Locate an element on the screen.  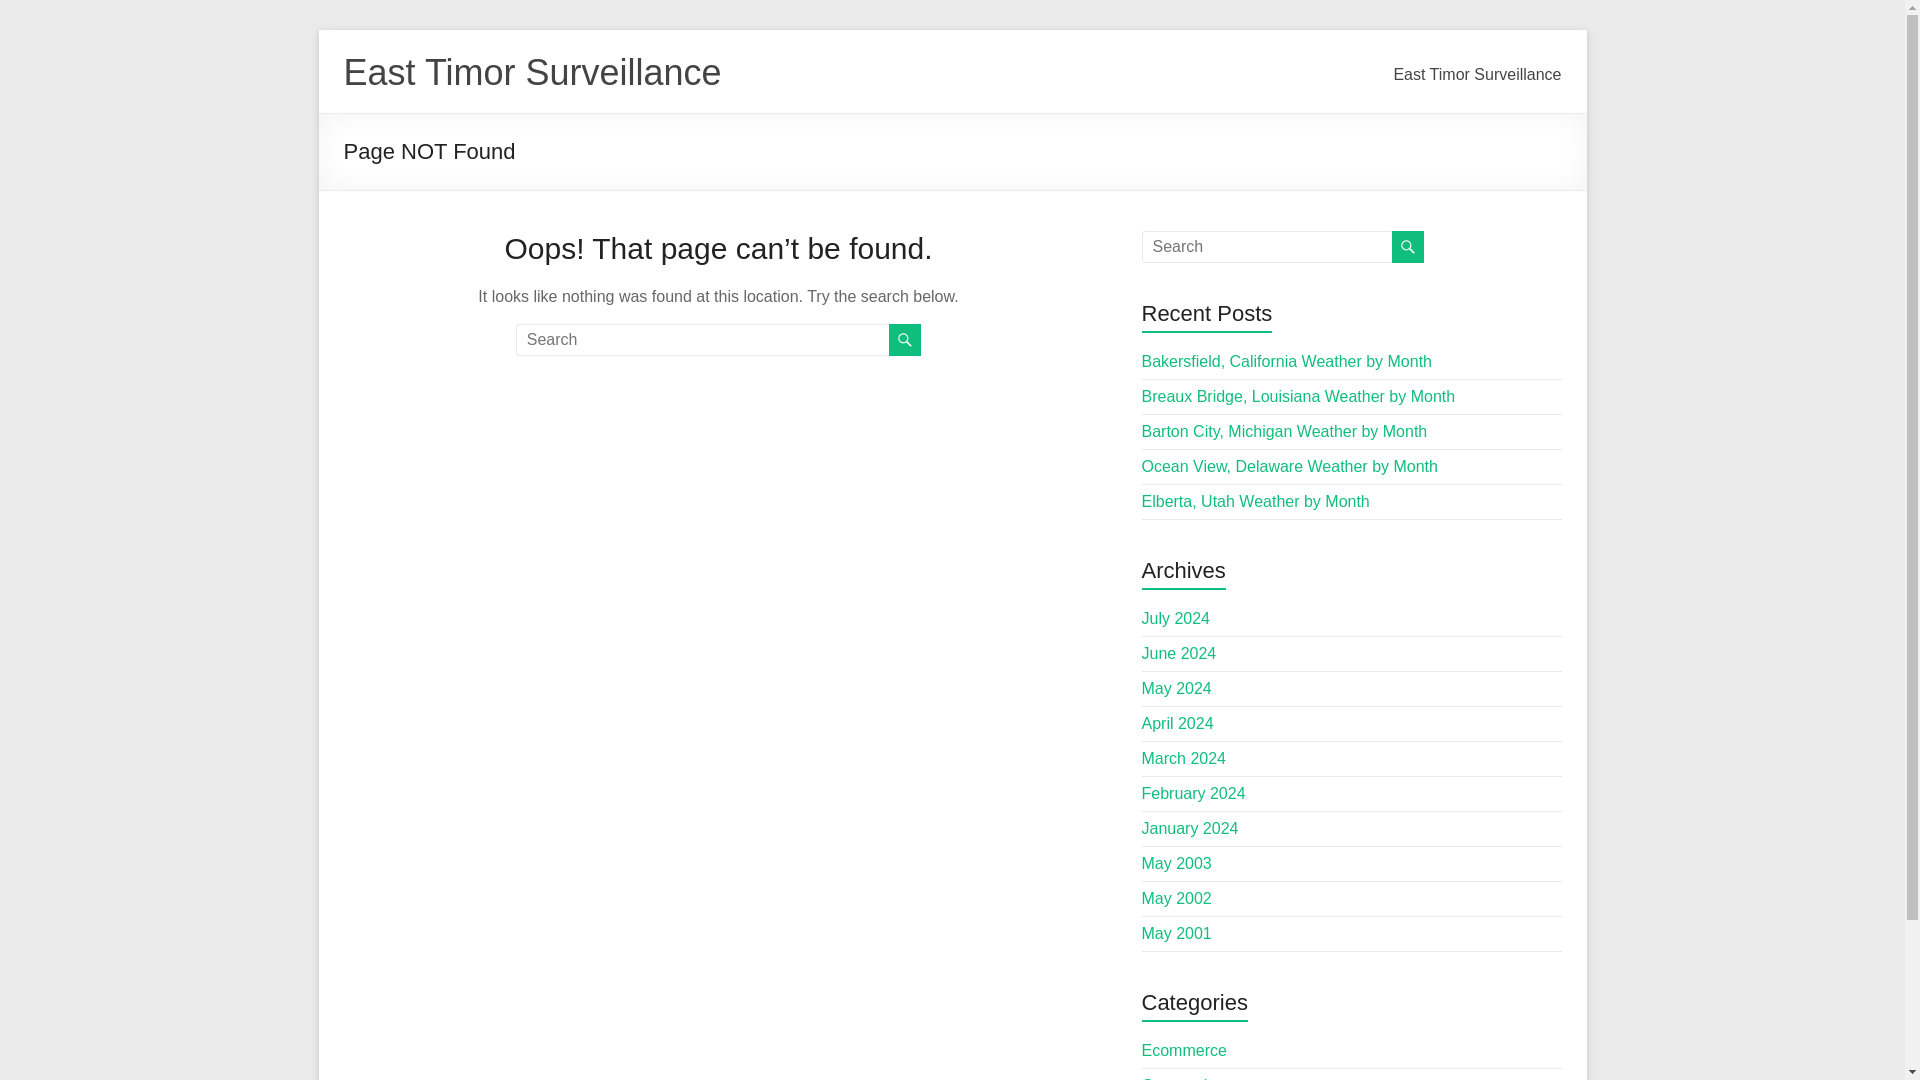
April 2024 is located at coordinates (1178, 723).